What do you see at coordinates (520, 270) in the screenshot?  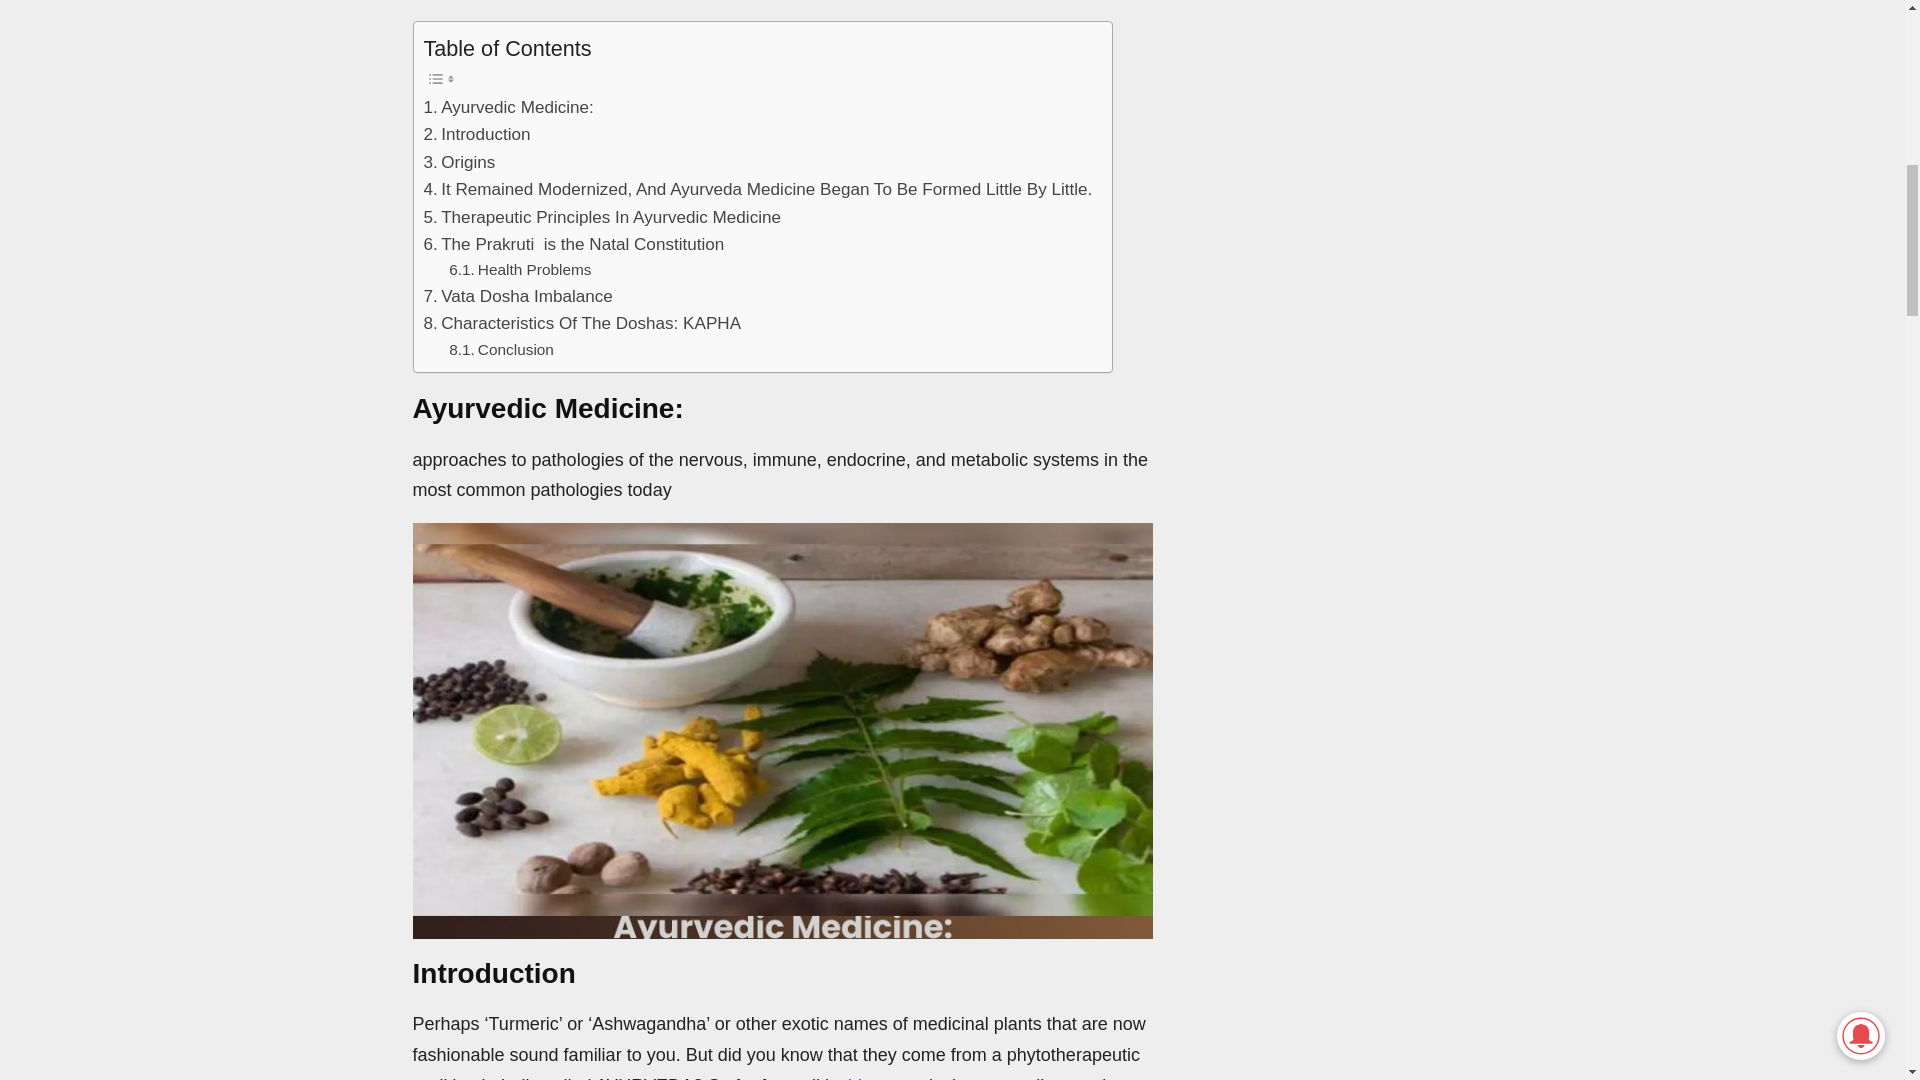 I see `Health Problems` at bounding box center [520, 270].